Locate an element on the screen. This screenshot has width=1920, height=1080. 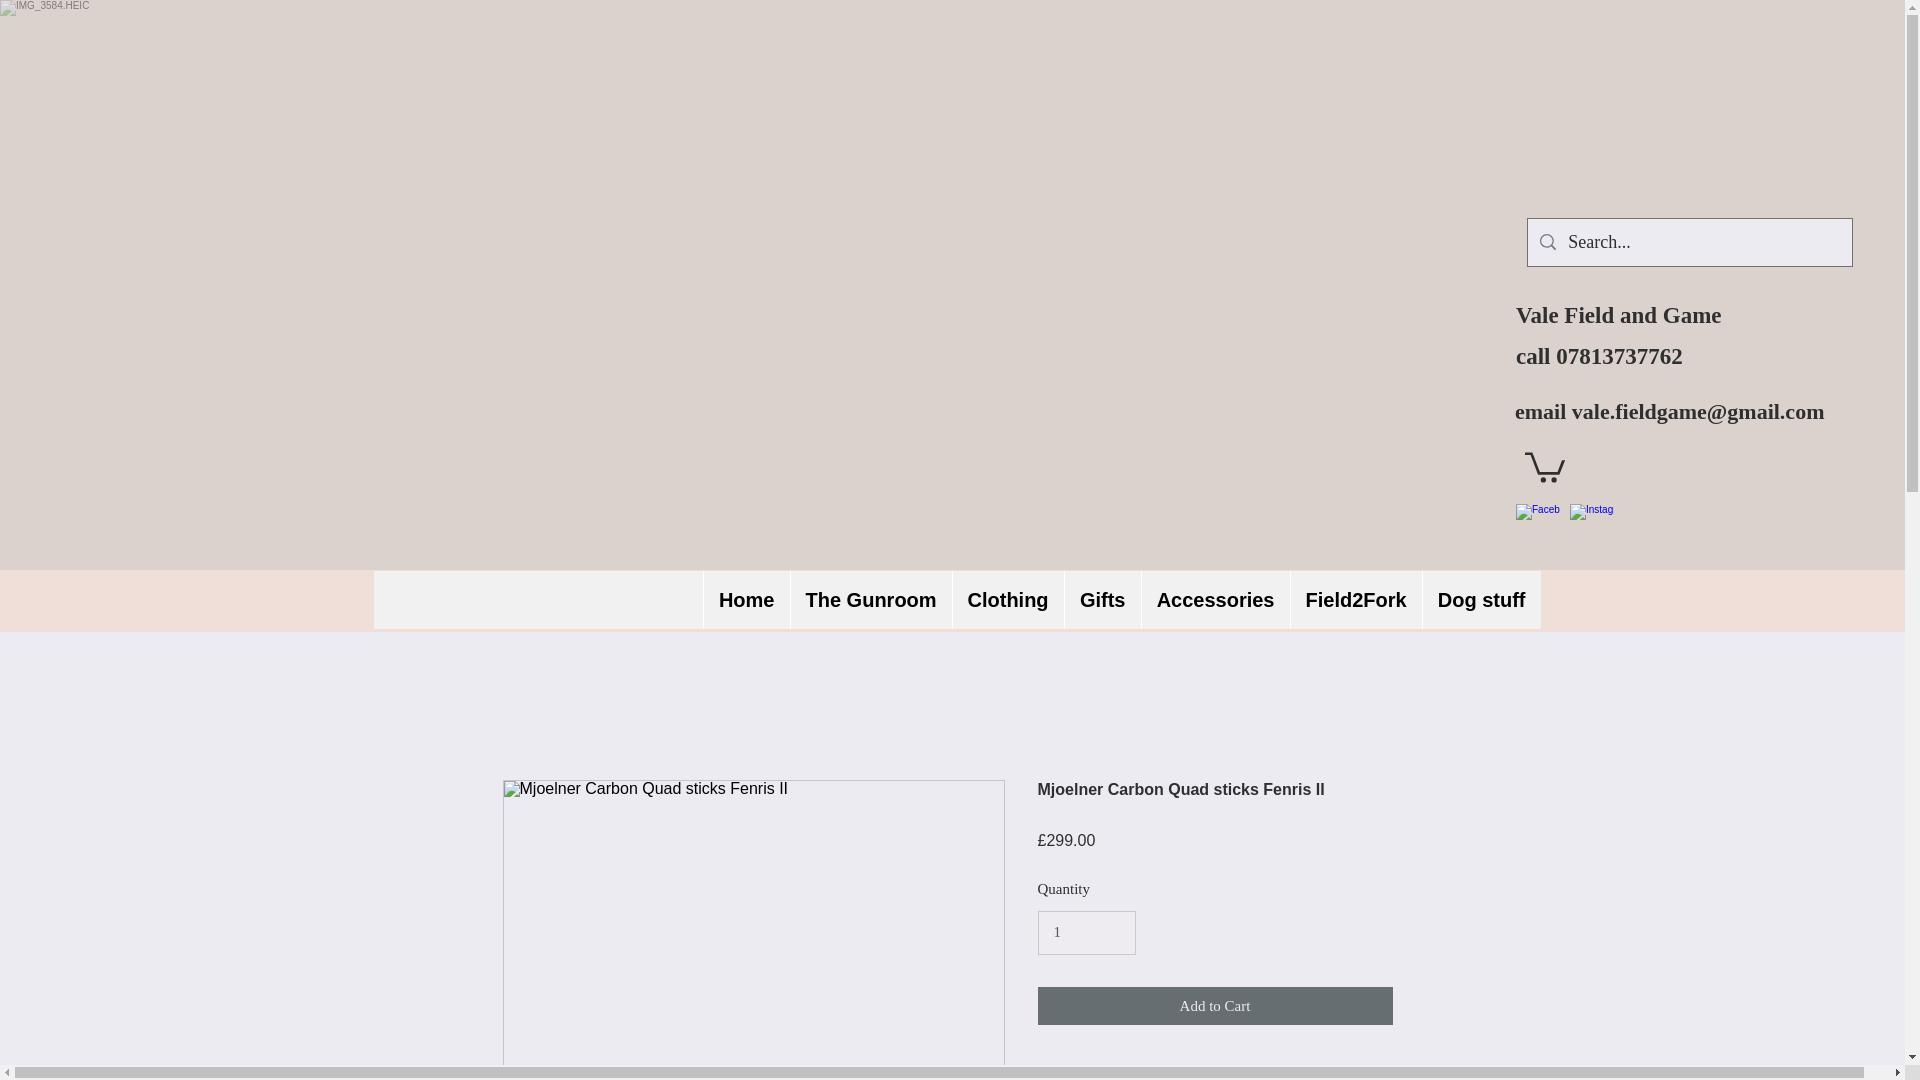
The Gunroom is located at coordinates (870, 600).